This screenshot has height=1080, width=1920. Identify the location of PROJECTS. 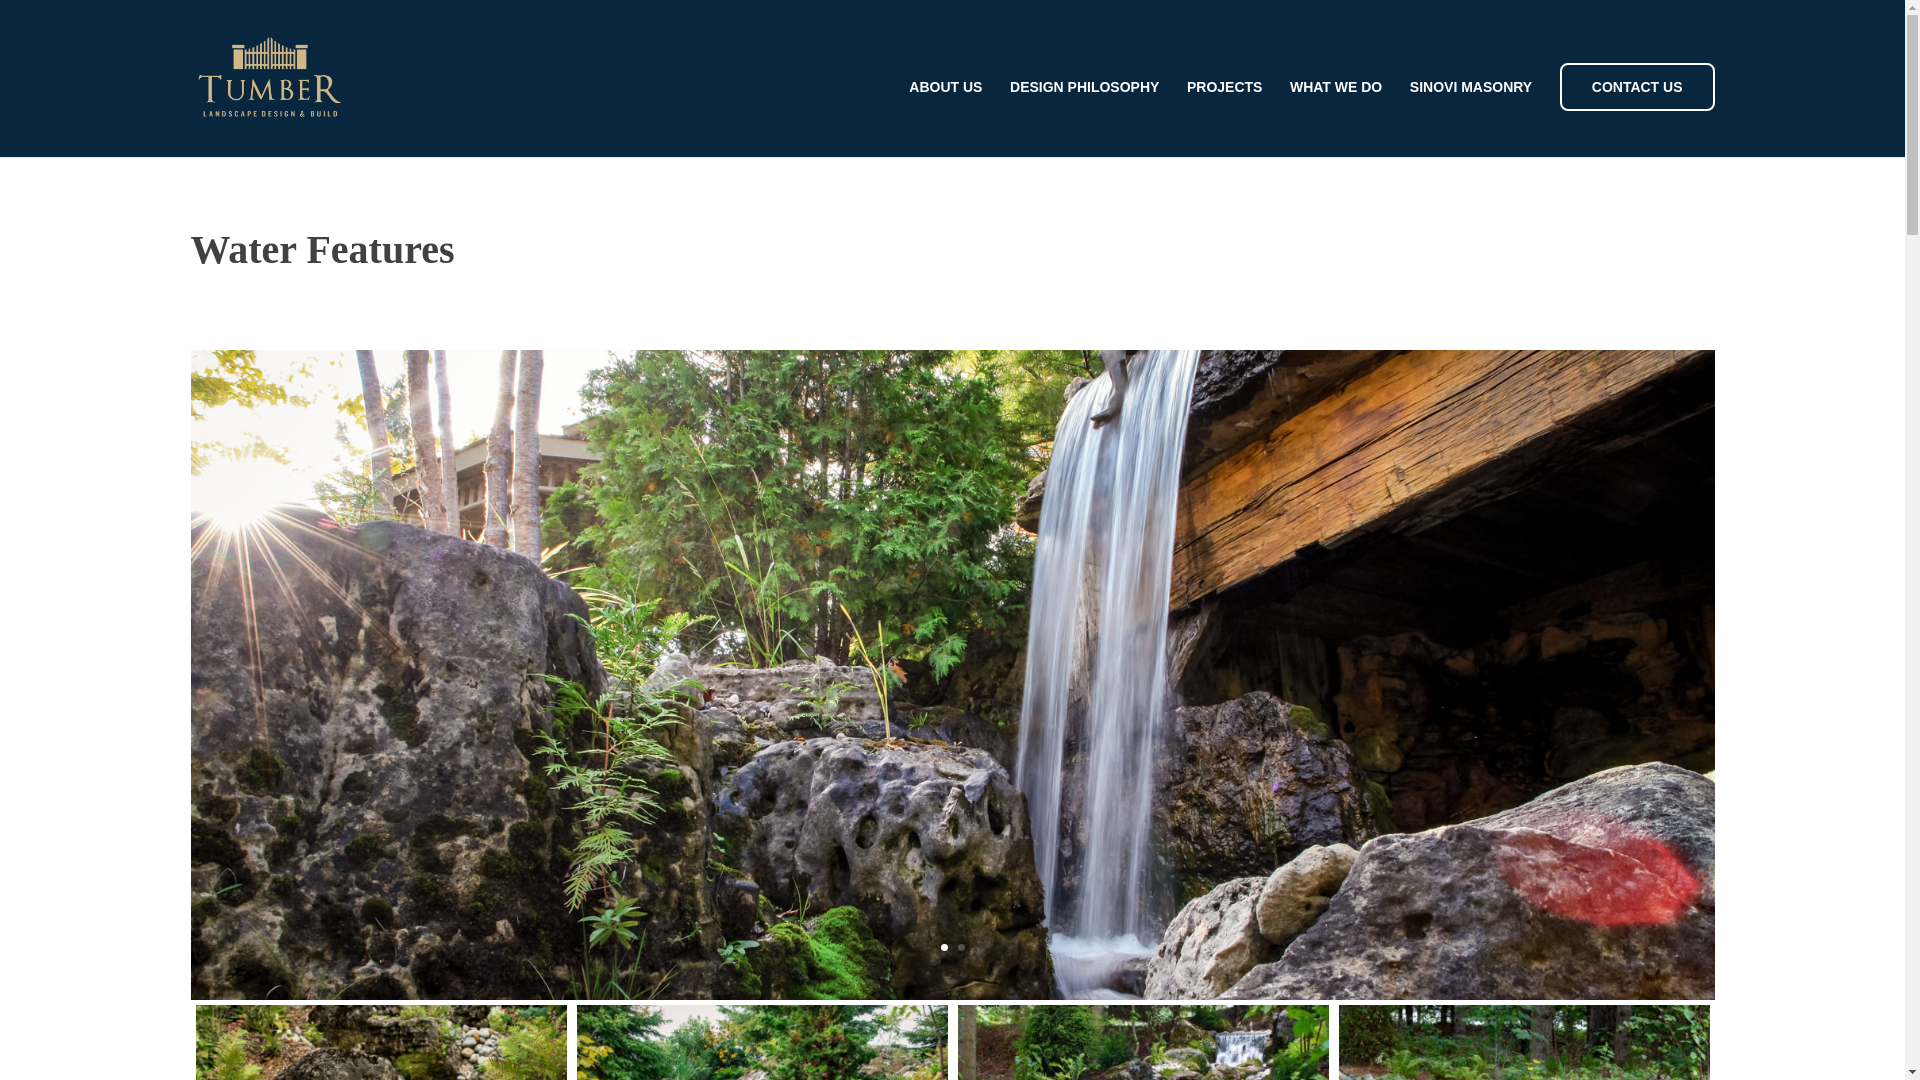
(1224, 118).